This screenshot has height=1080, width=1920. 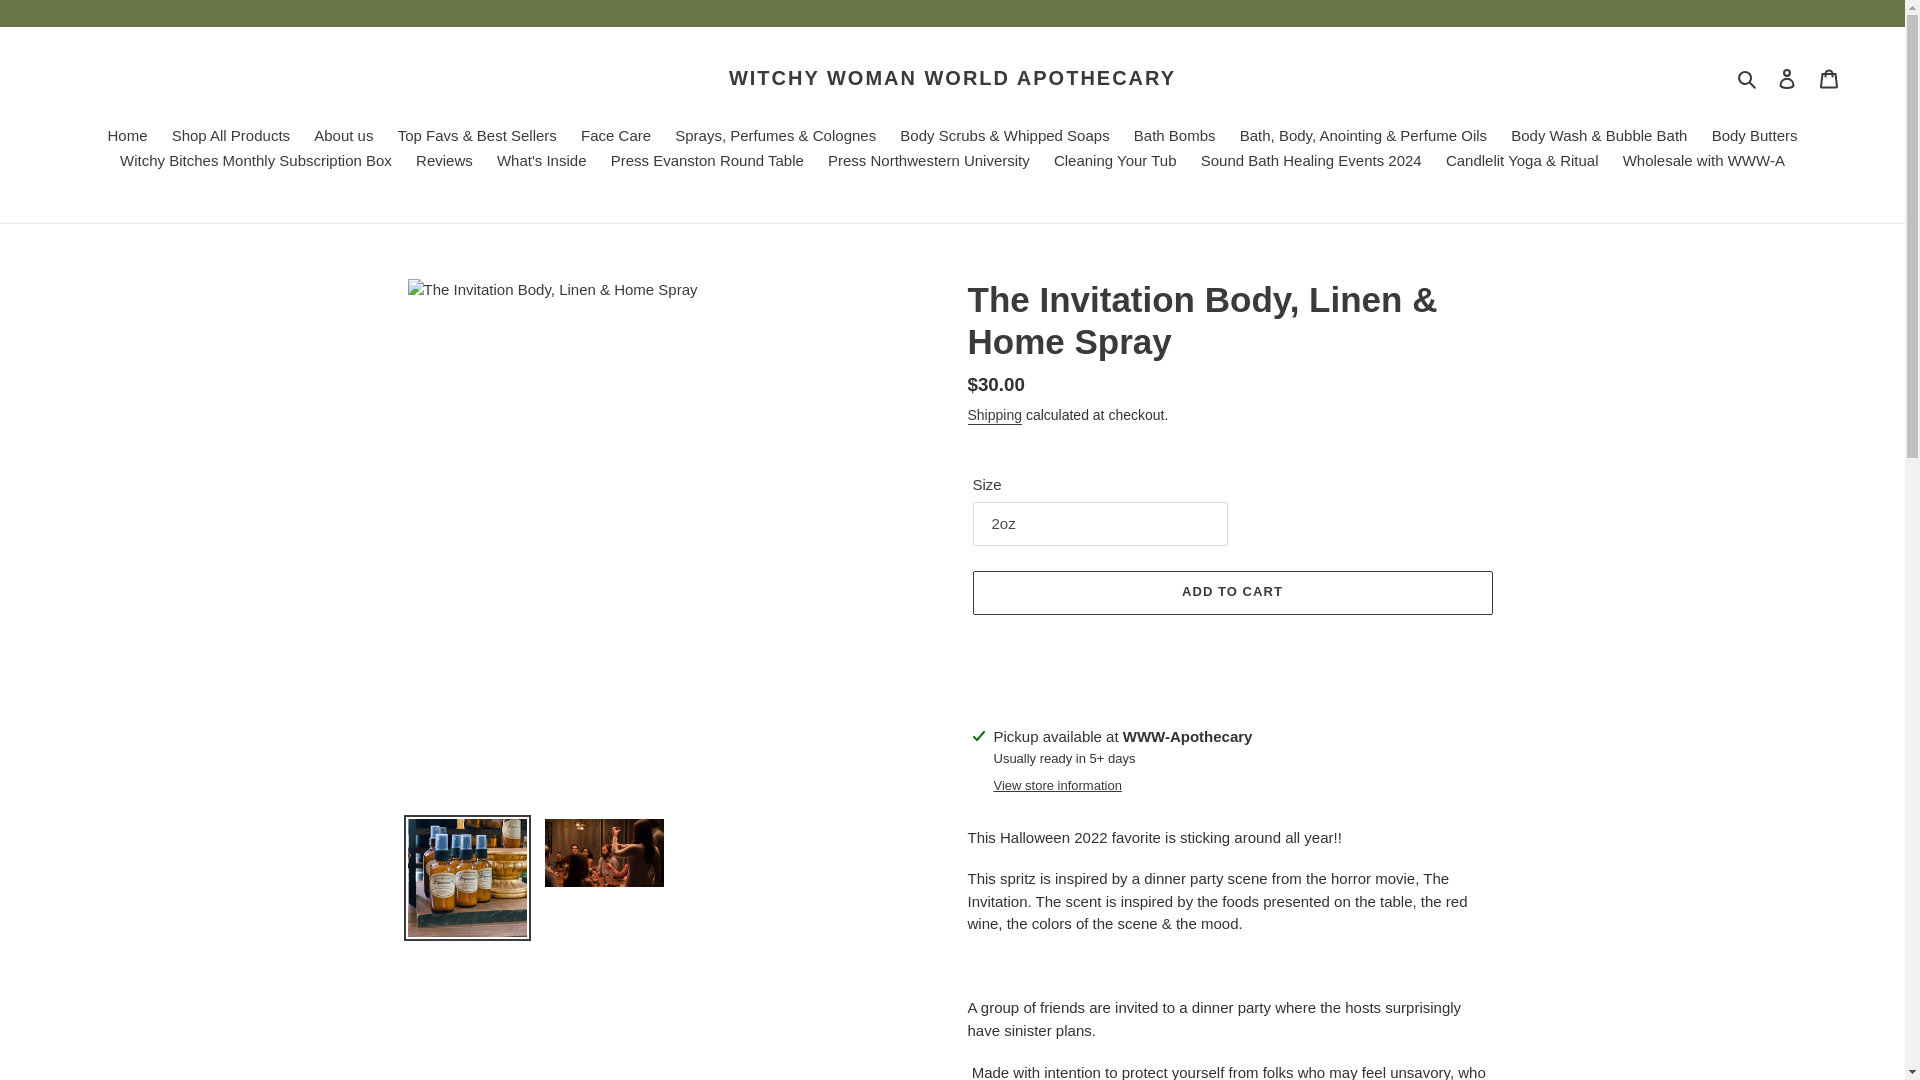 I want to click on Log in, so click(x=1787, y=78).